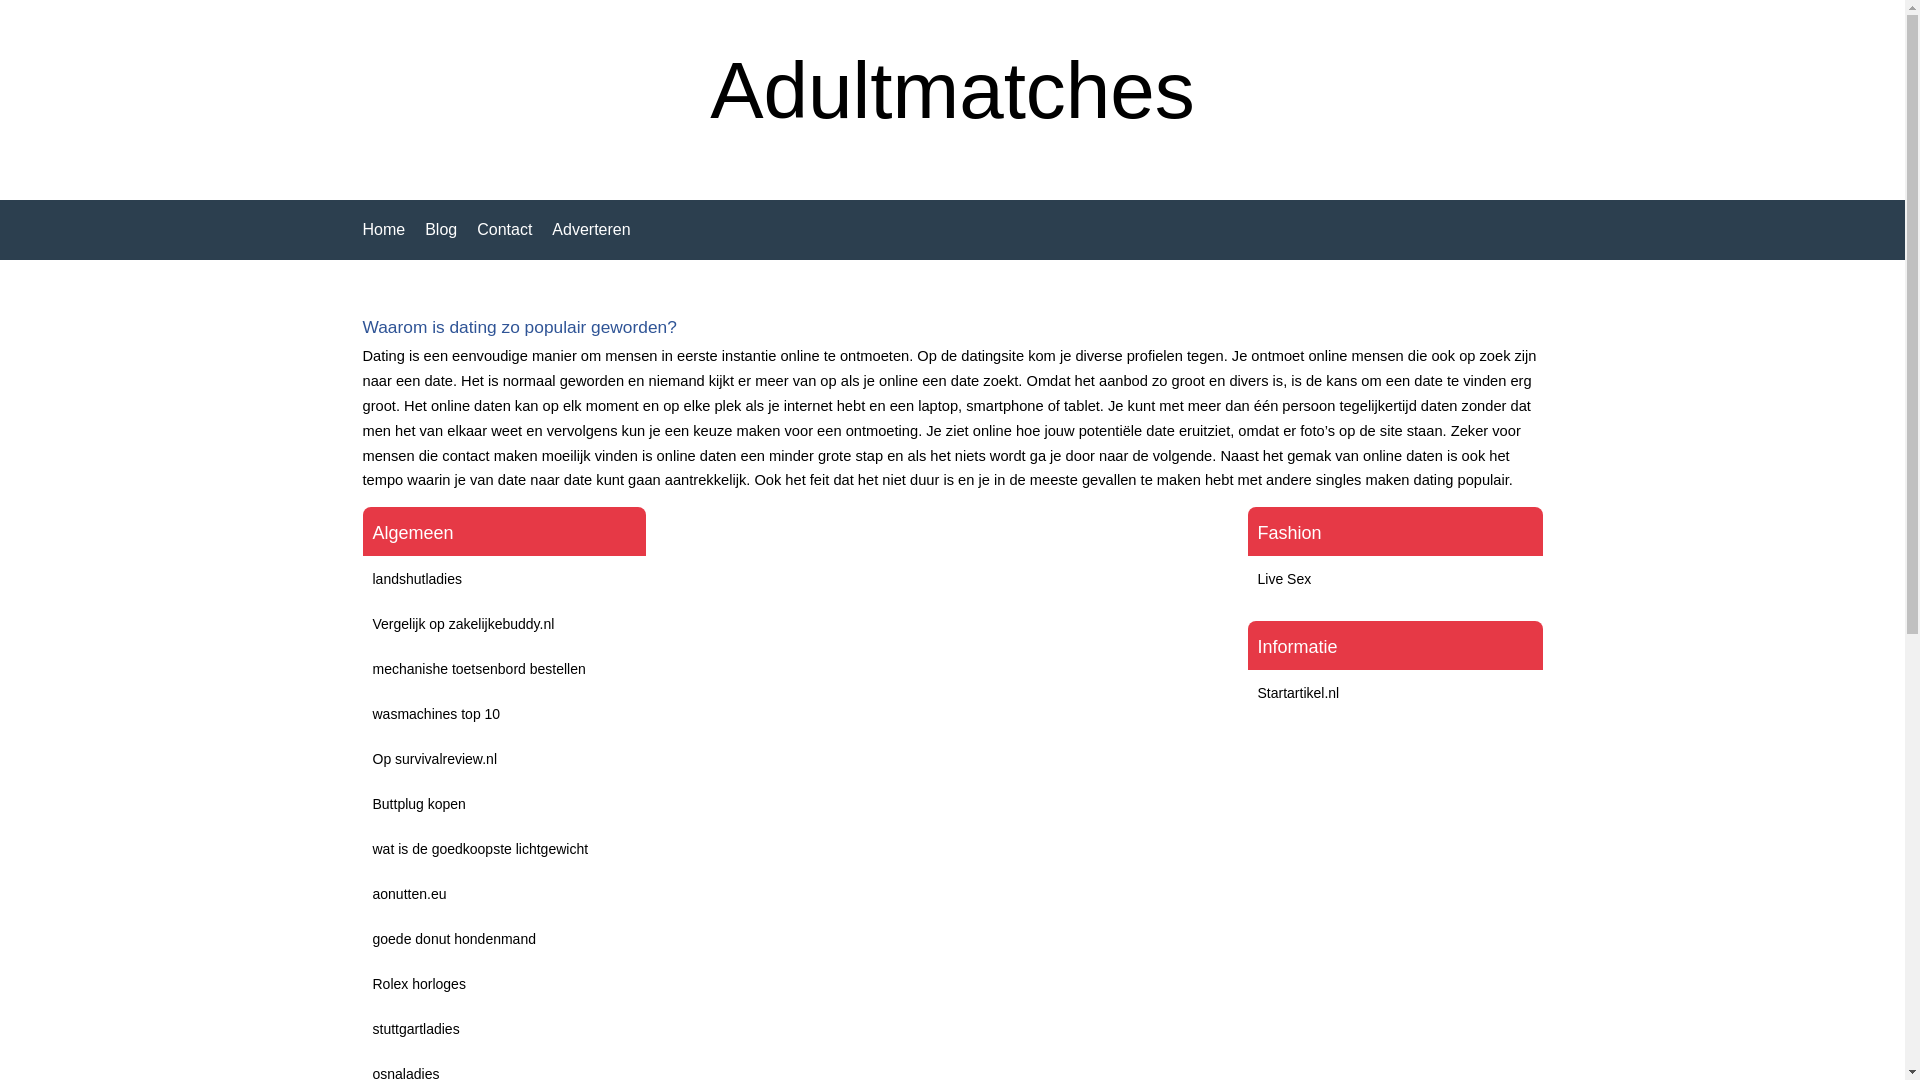 Image resolution: width=1920 pixels, height=1080 pixels. What do you see at coordinates (591, 230) in the screenshot?
I see `Adverteren` at bounding box center [591, 230].